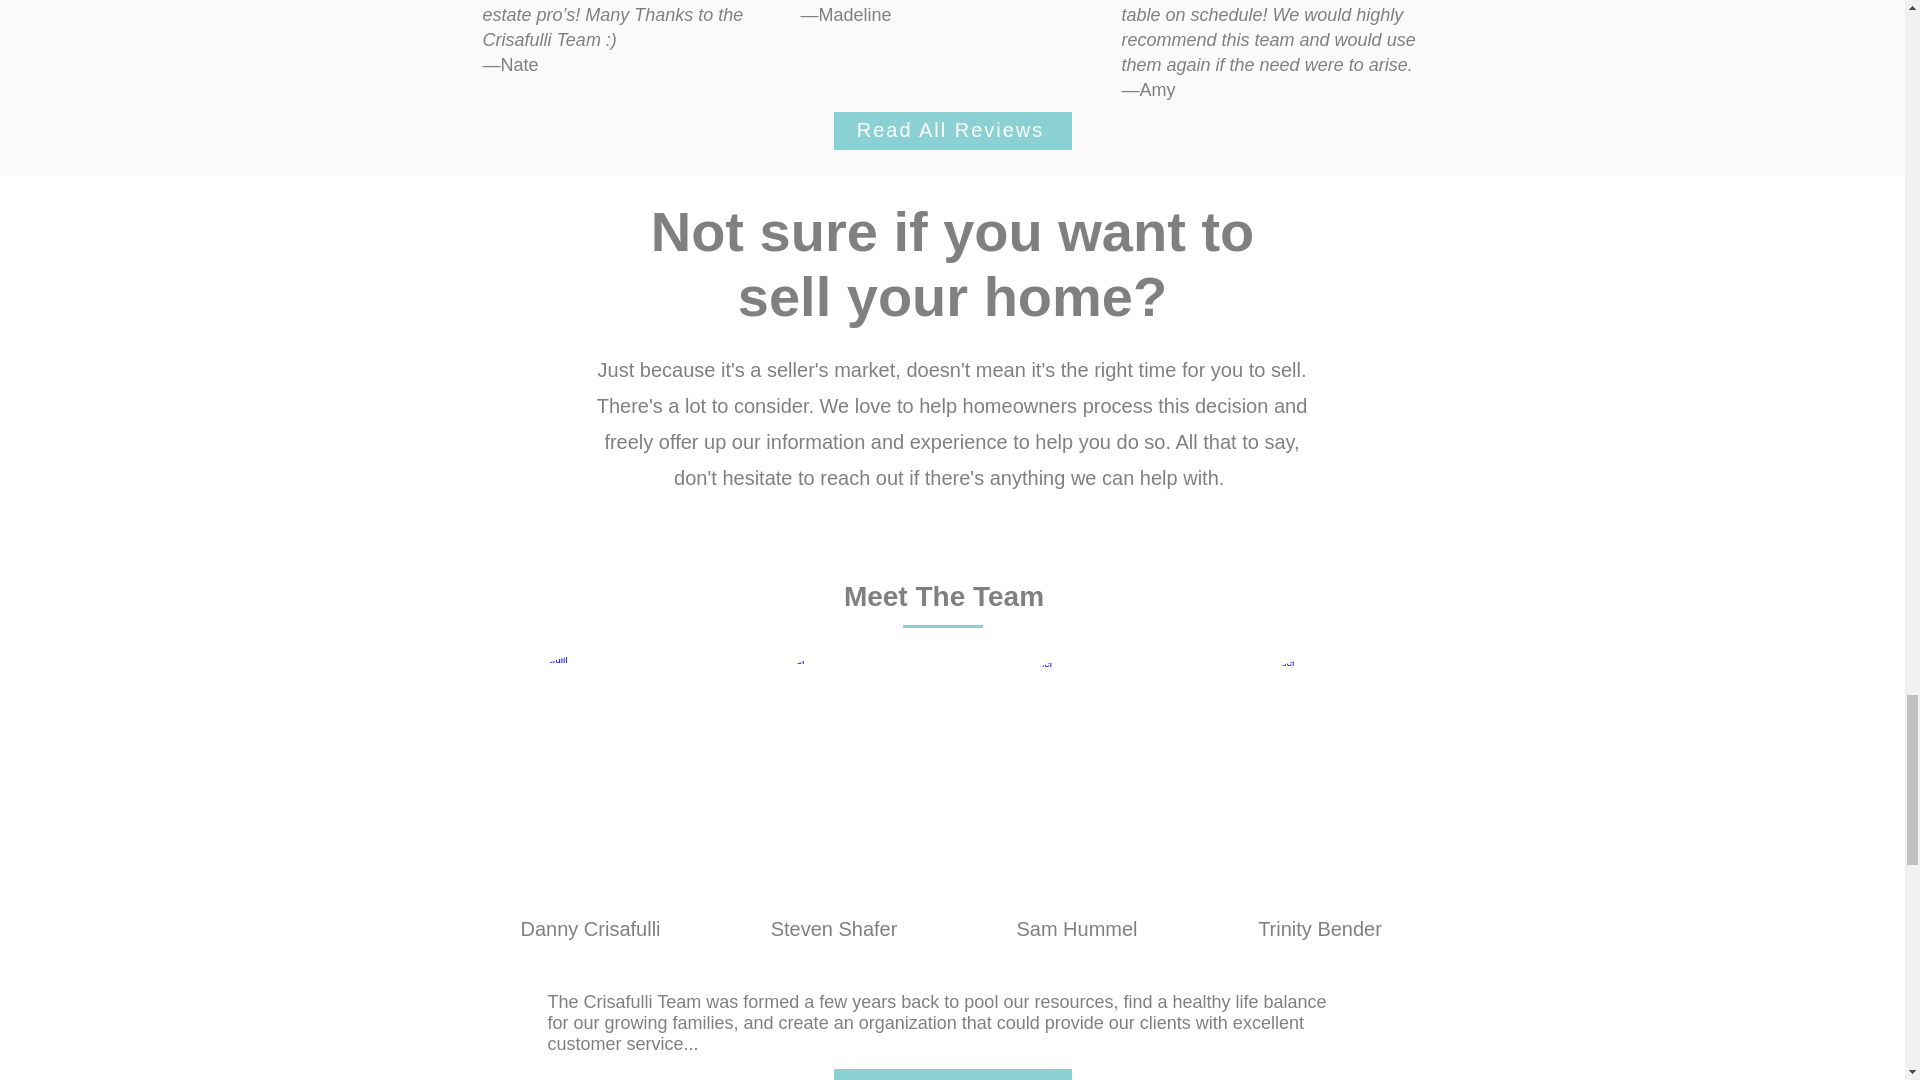  What do you see at coordinates (1322, 766) in the screenshot?
I see `guy3.jpg` at bounding box center [1322, 766].